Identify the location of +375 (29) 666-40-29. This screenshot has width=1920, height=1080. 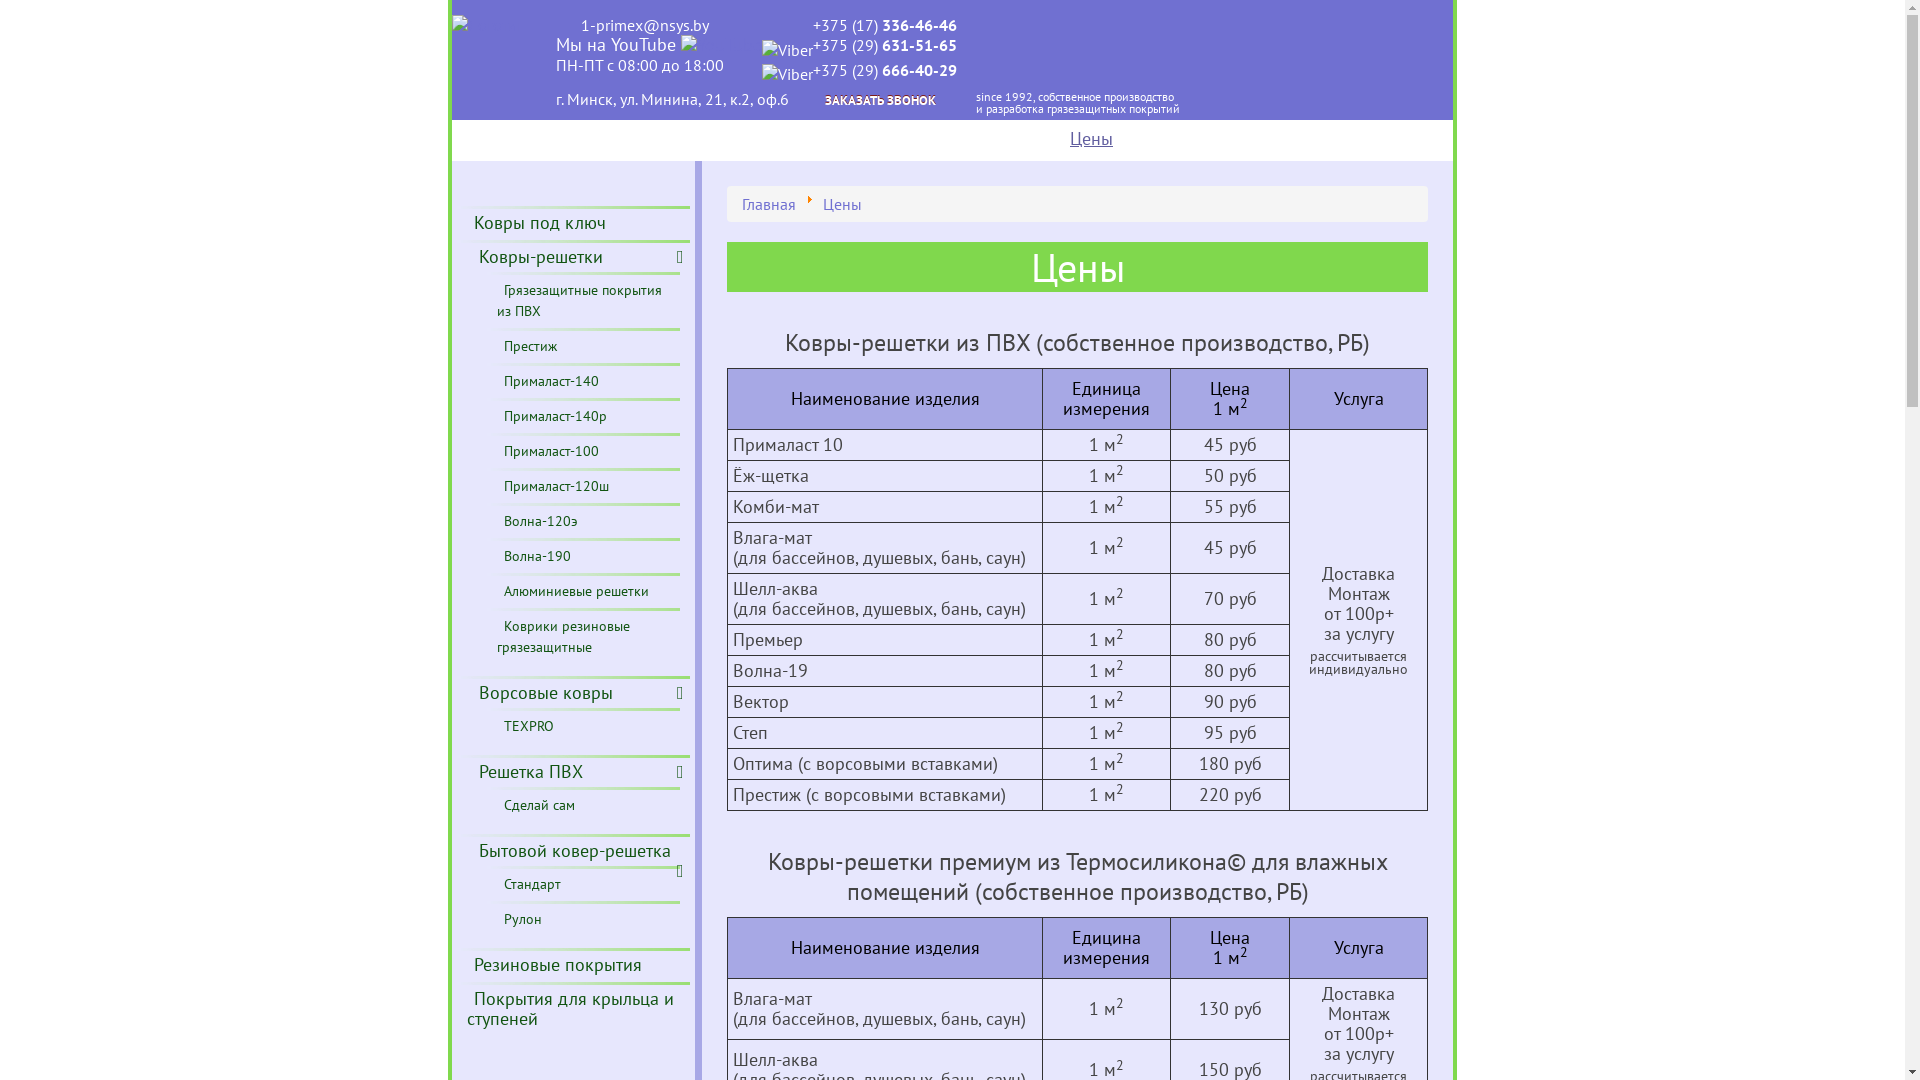
(860, 72).